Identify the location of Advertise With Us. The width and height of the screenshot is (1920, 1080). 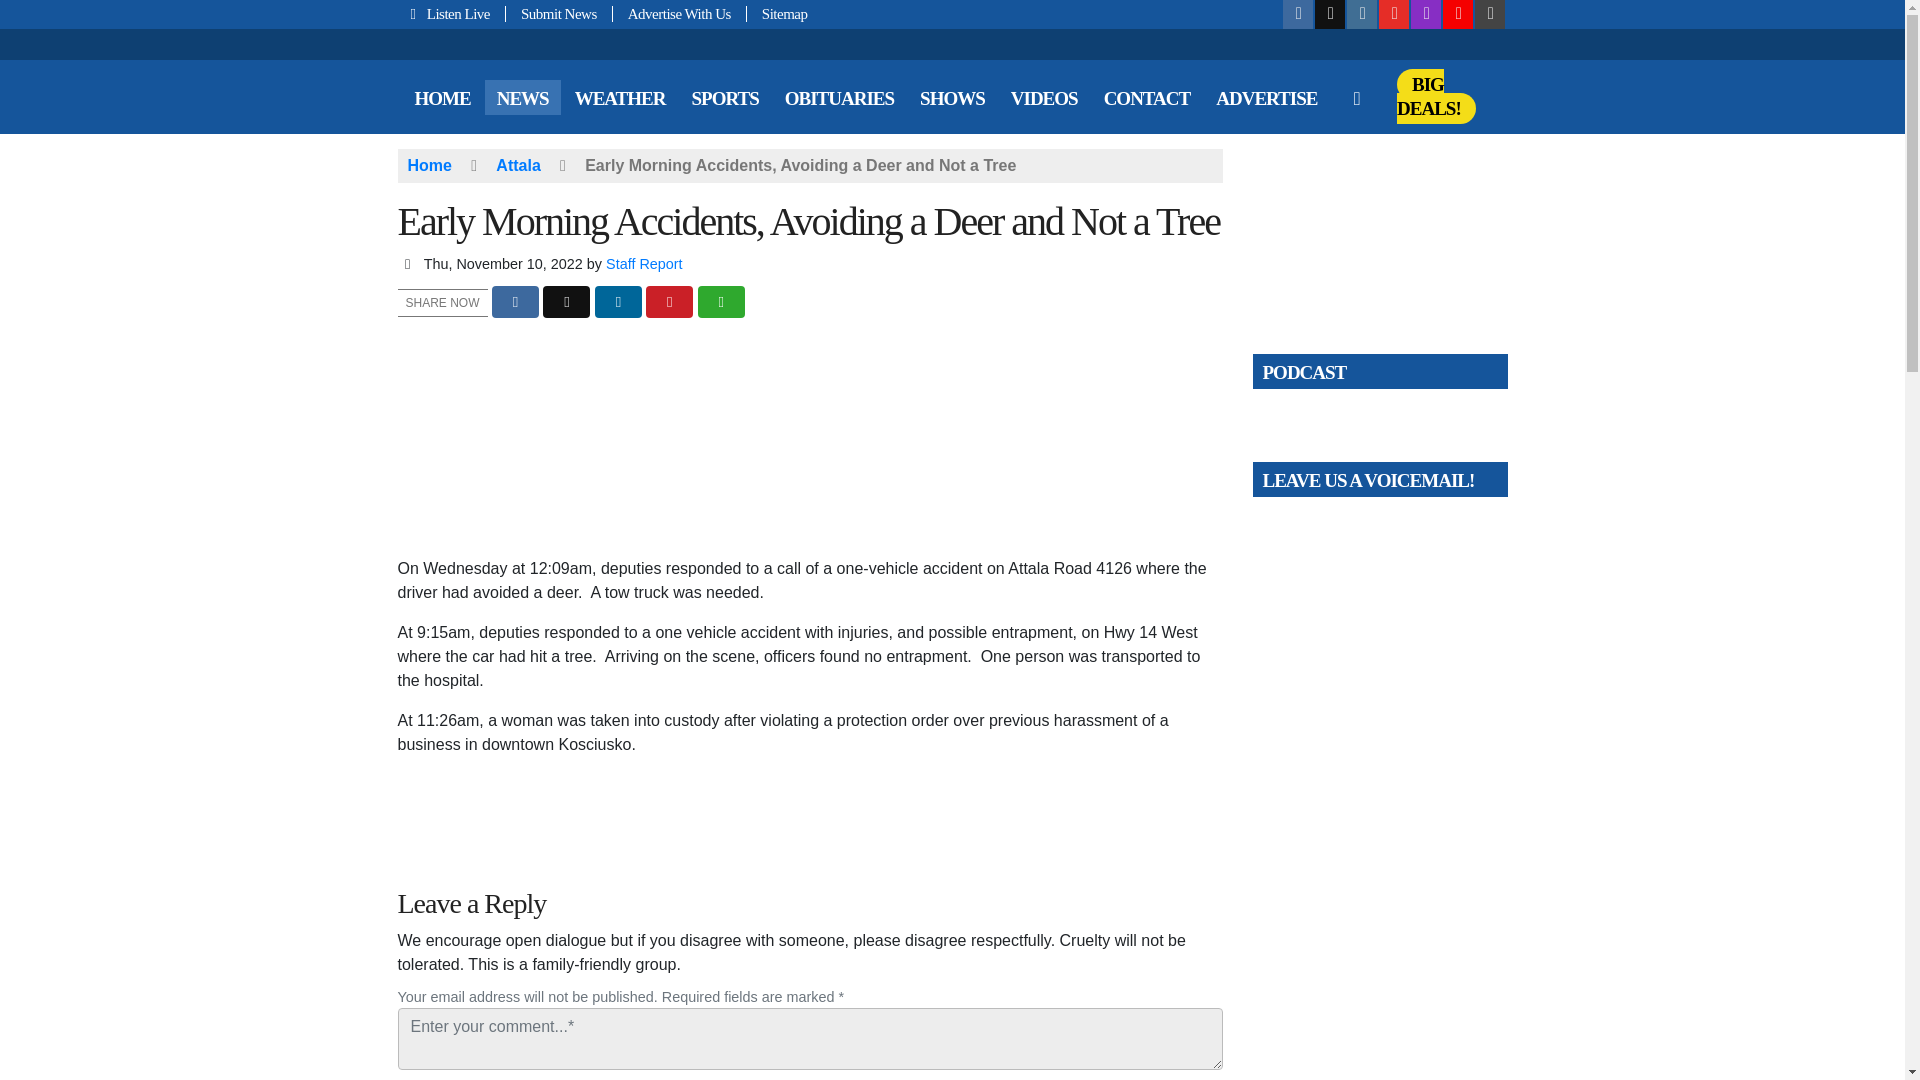
(679, 14).